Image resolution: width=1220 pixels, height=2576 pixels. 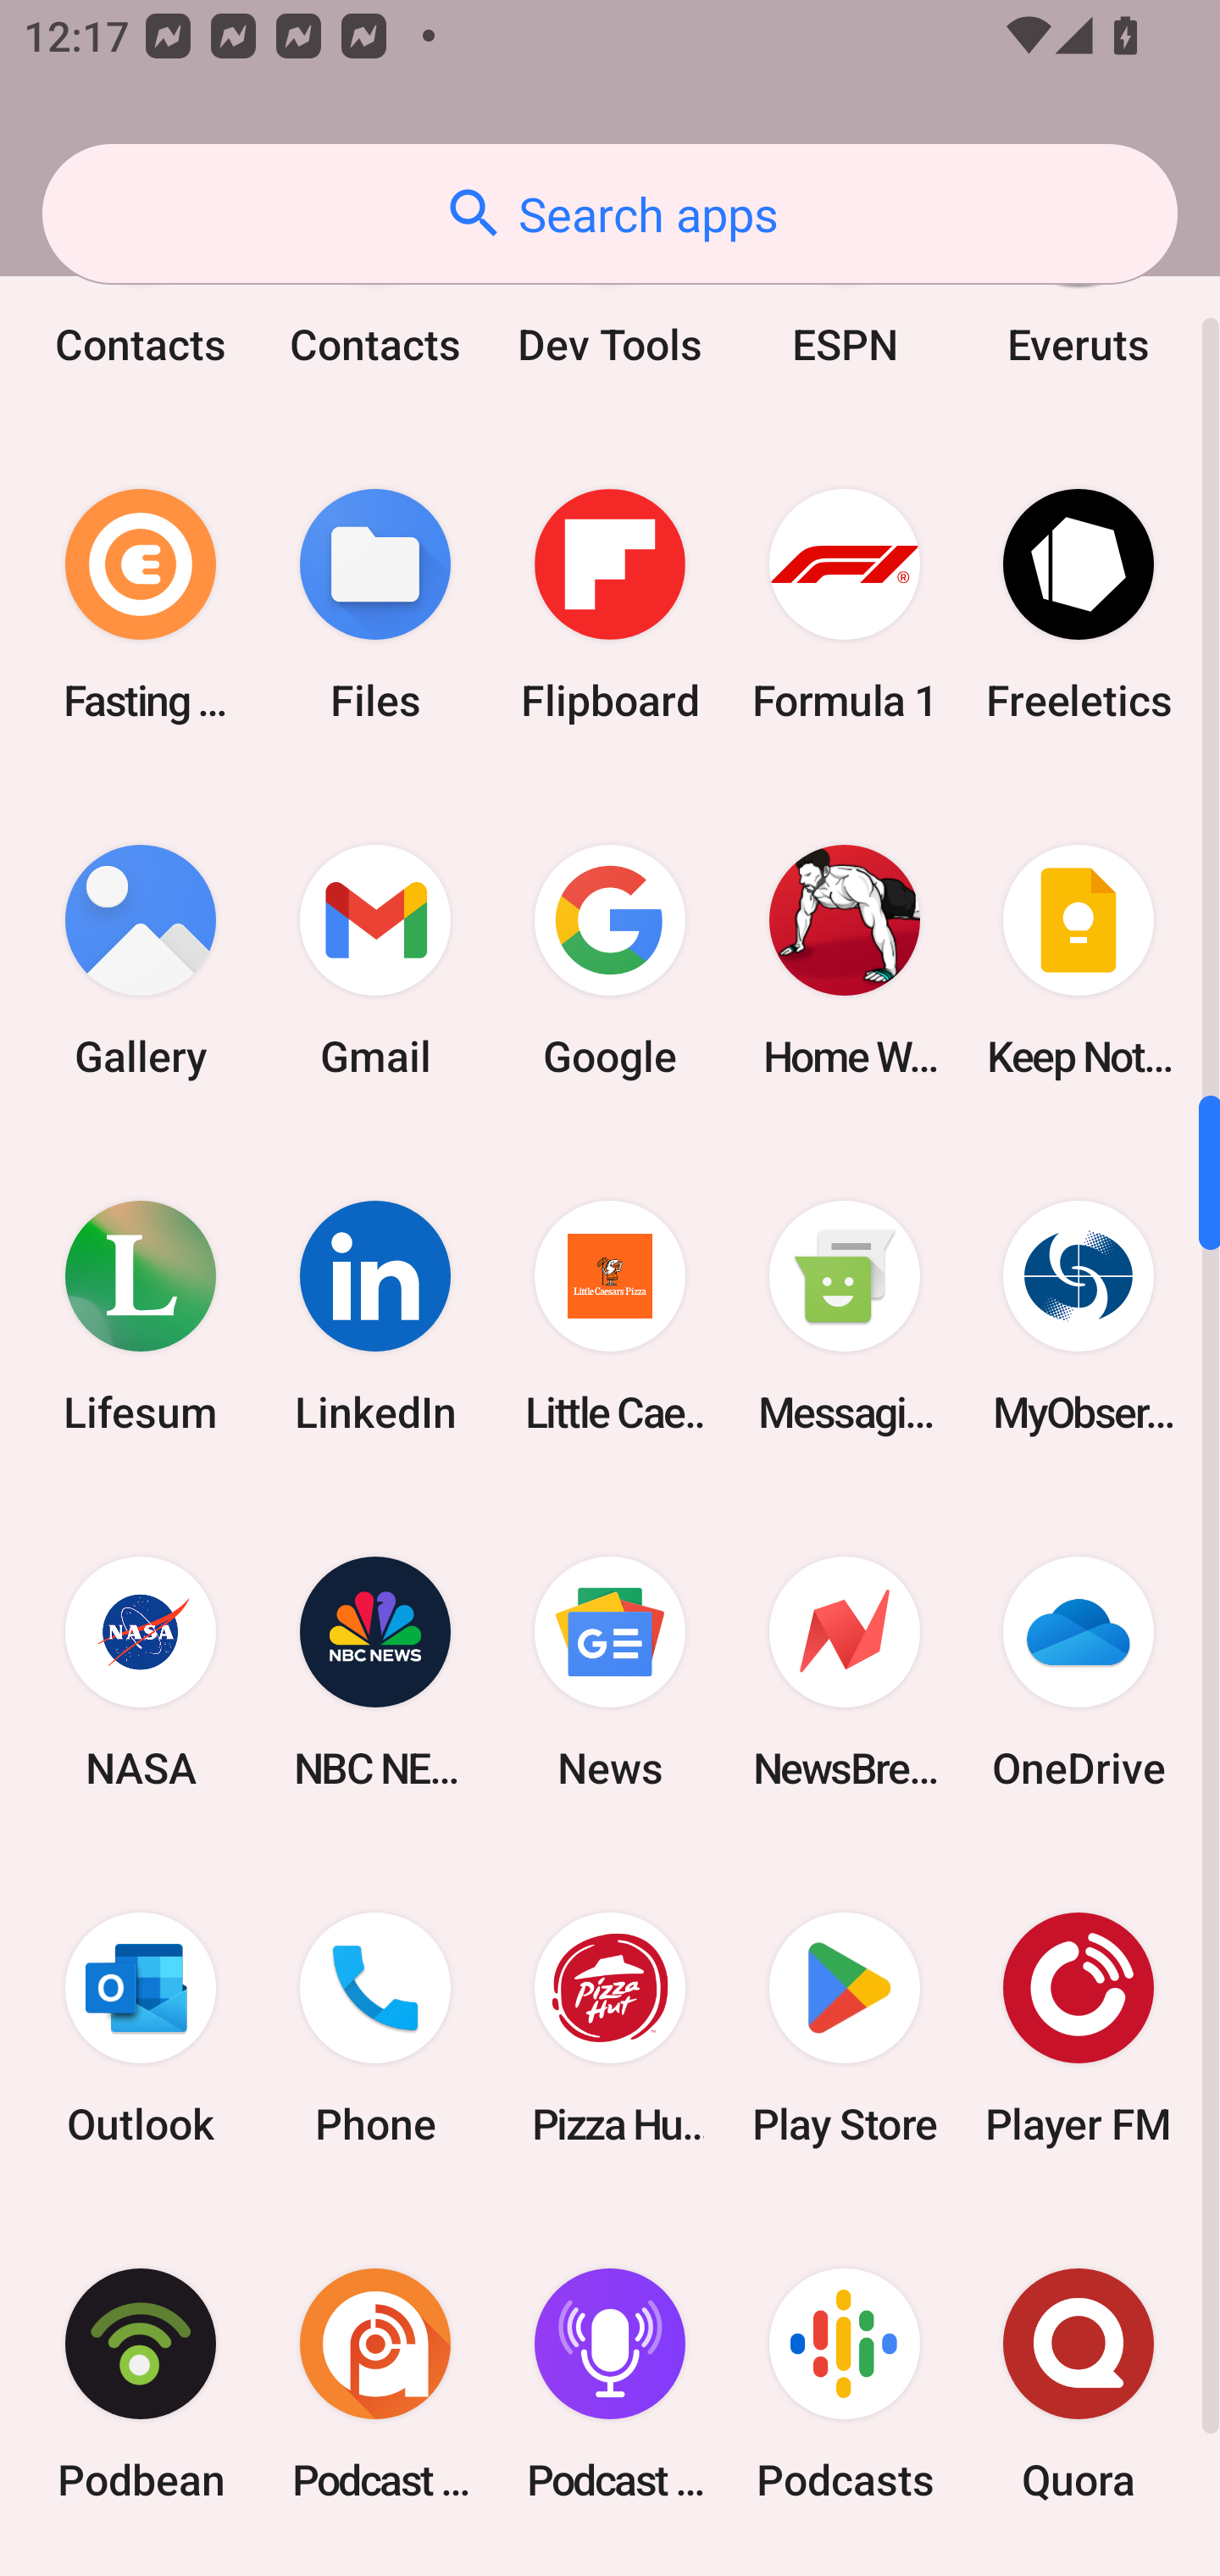 I want to click on News, so click(x=610, y=1671).